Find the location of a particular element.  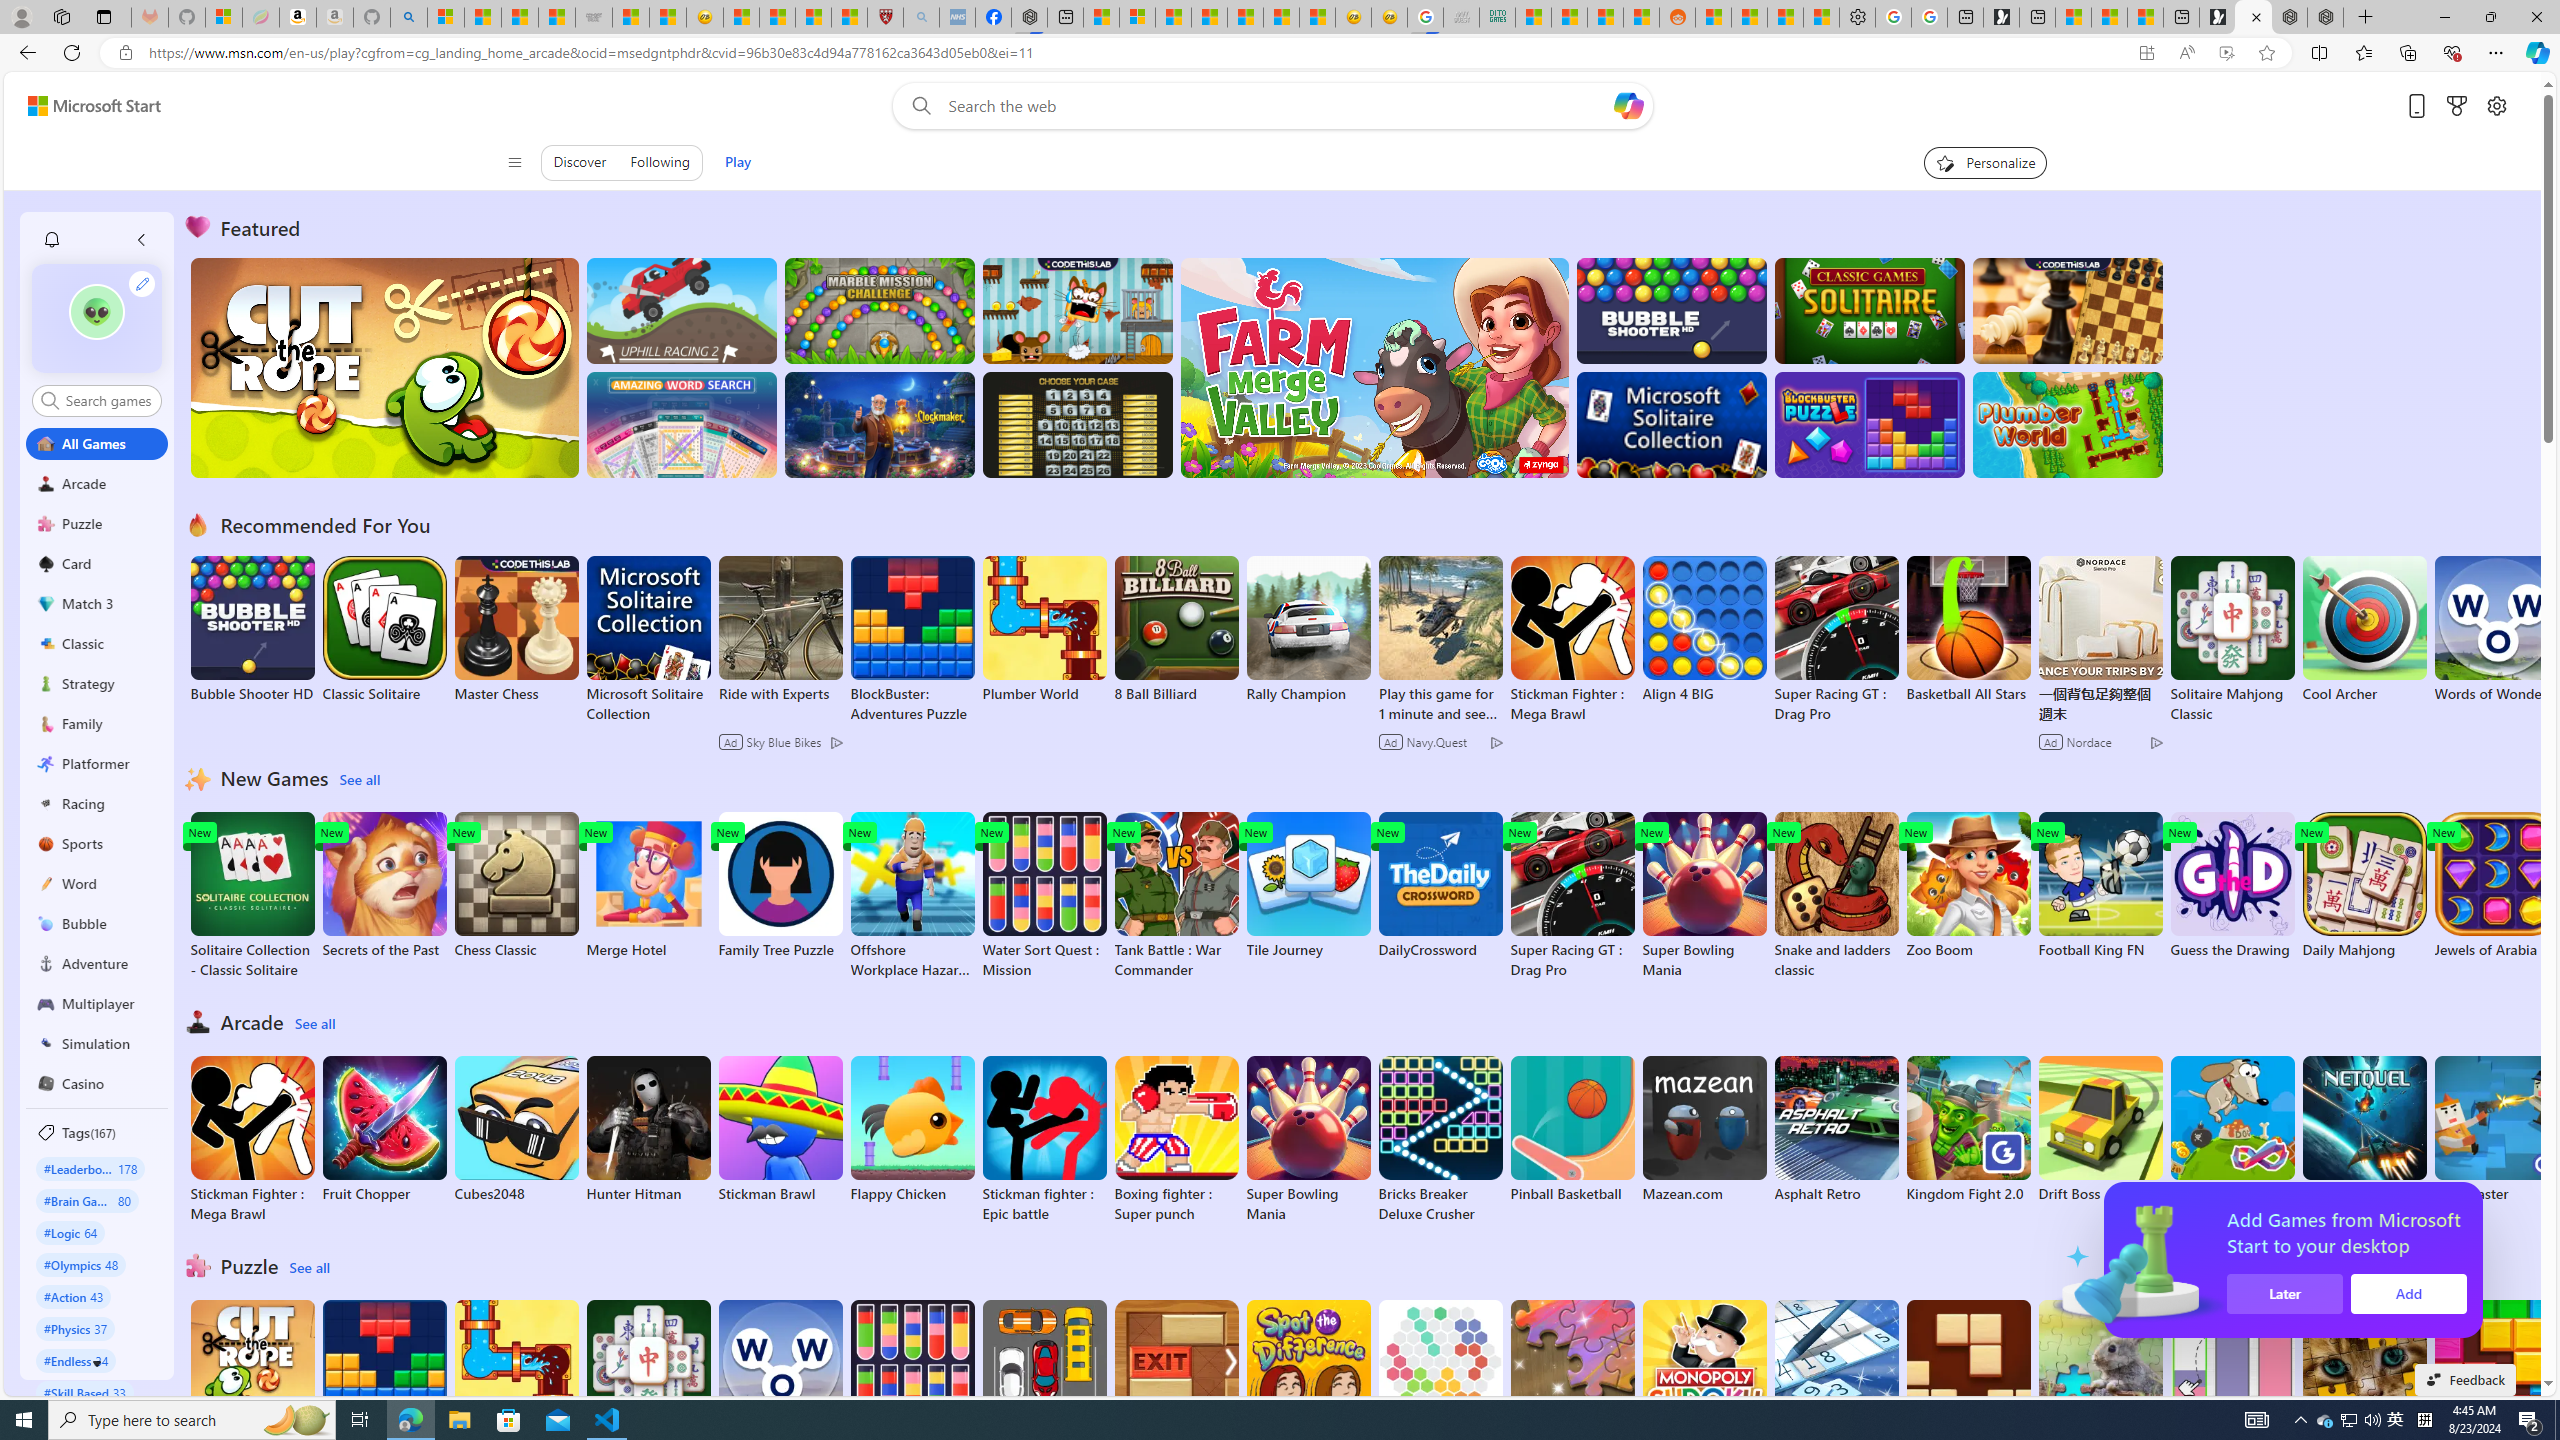

Guess the Drawing is located at coordinates (2232, 886).